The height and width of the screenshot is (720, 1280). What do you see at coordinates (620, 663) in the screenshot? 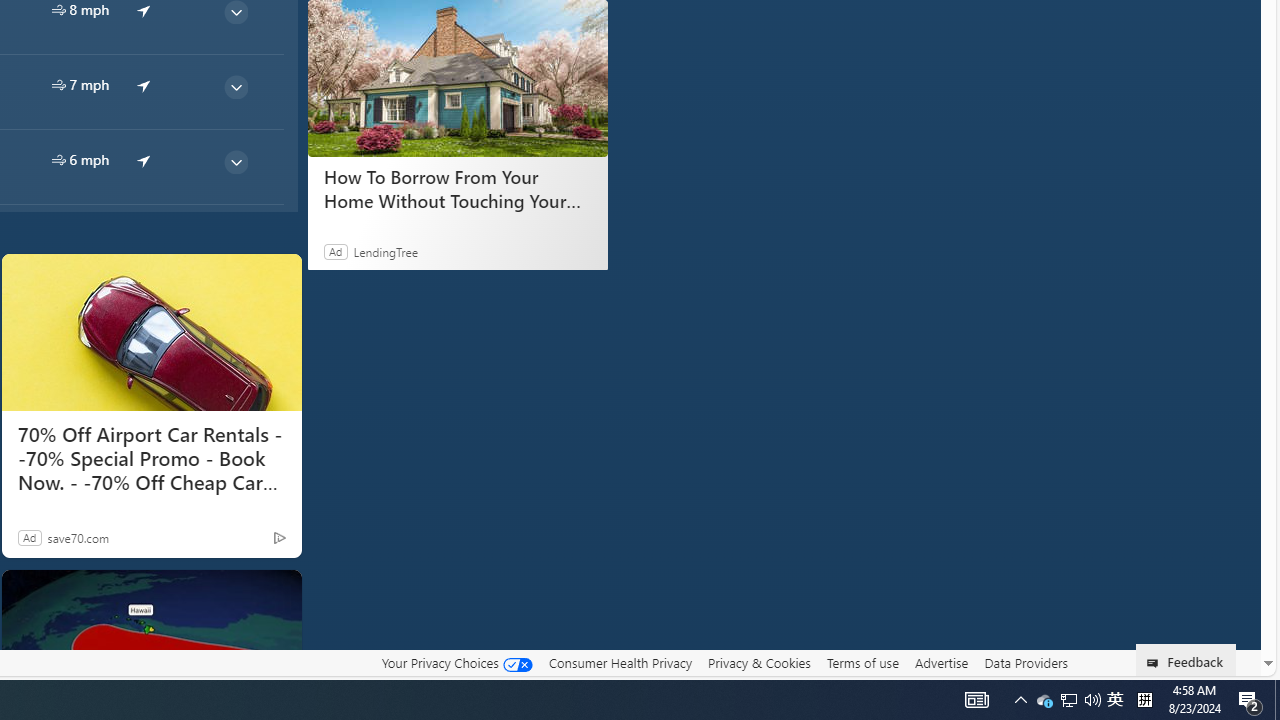
I see `Consumer Health Privacy` at bounding box center [620, 663].